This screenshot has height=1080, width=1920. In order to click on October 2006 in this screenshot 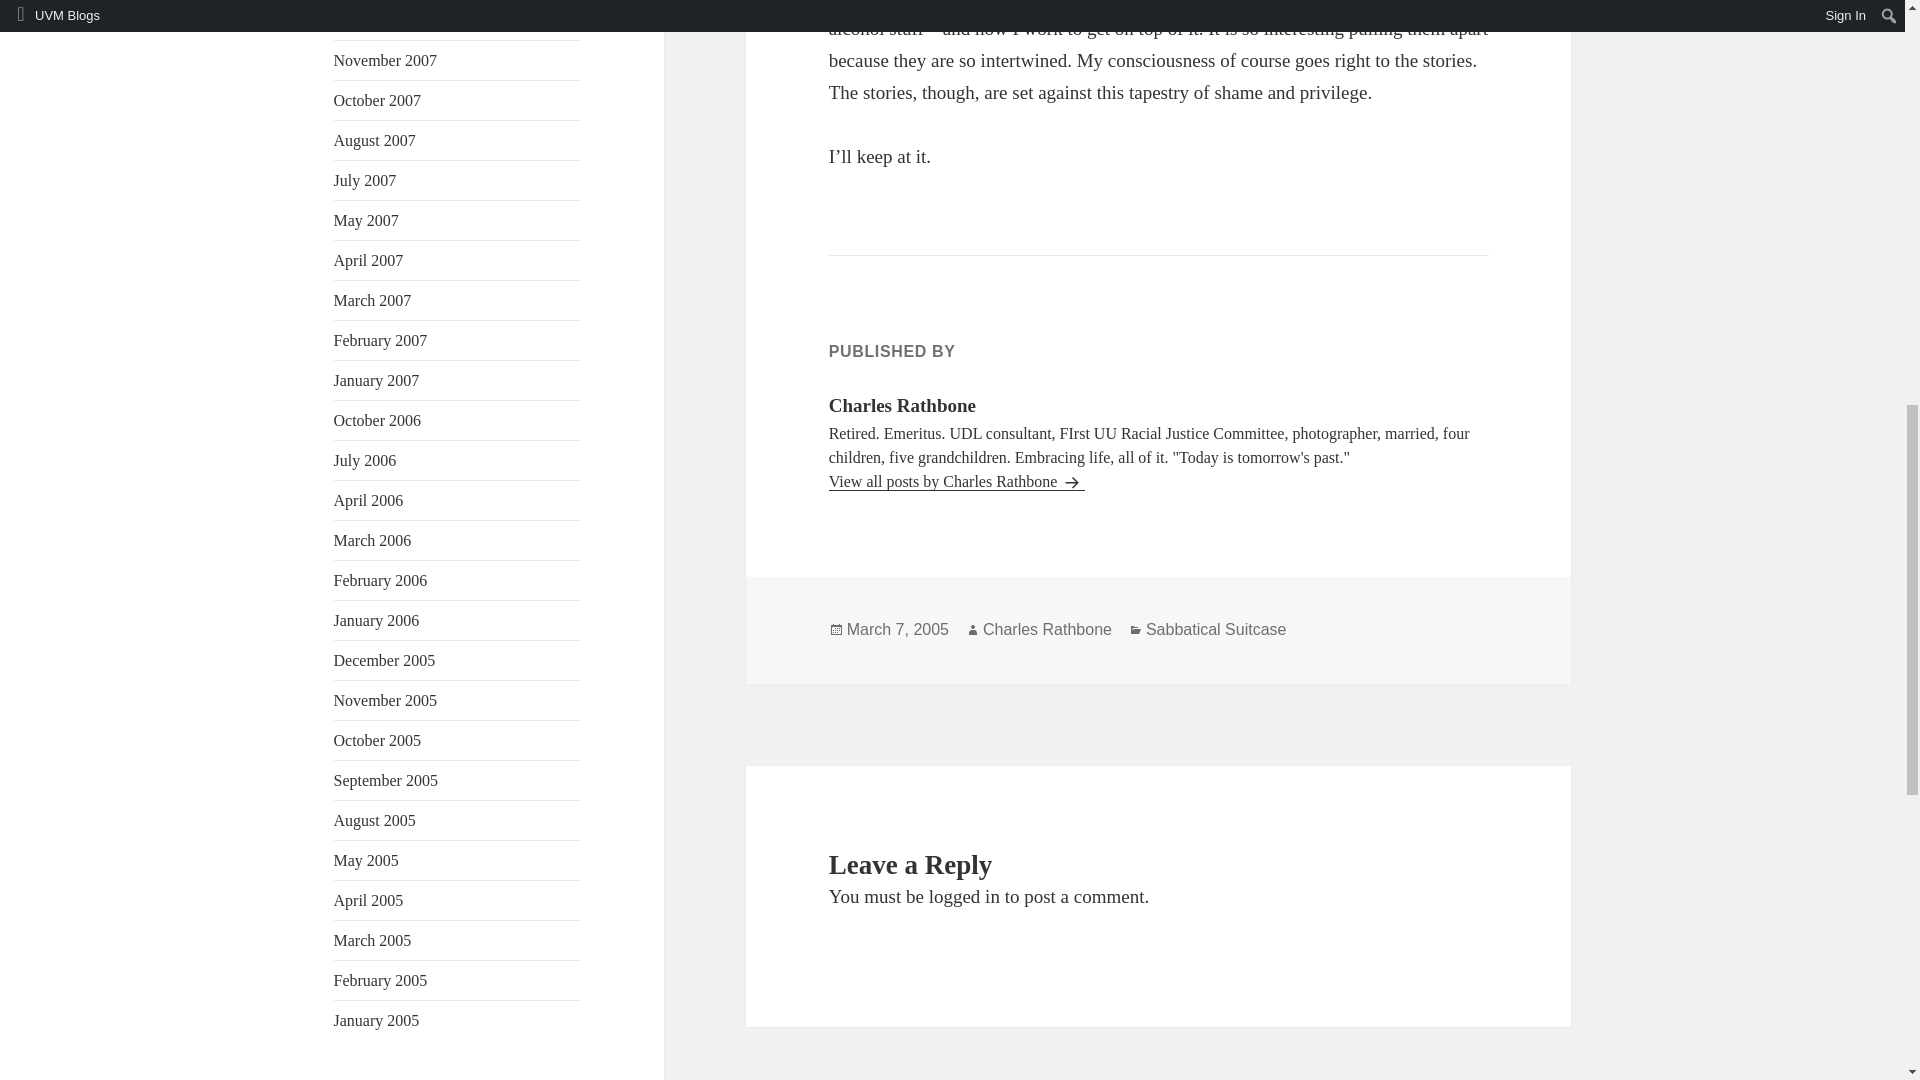, I will do `click(378, 420)`.